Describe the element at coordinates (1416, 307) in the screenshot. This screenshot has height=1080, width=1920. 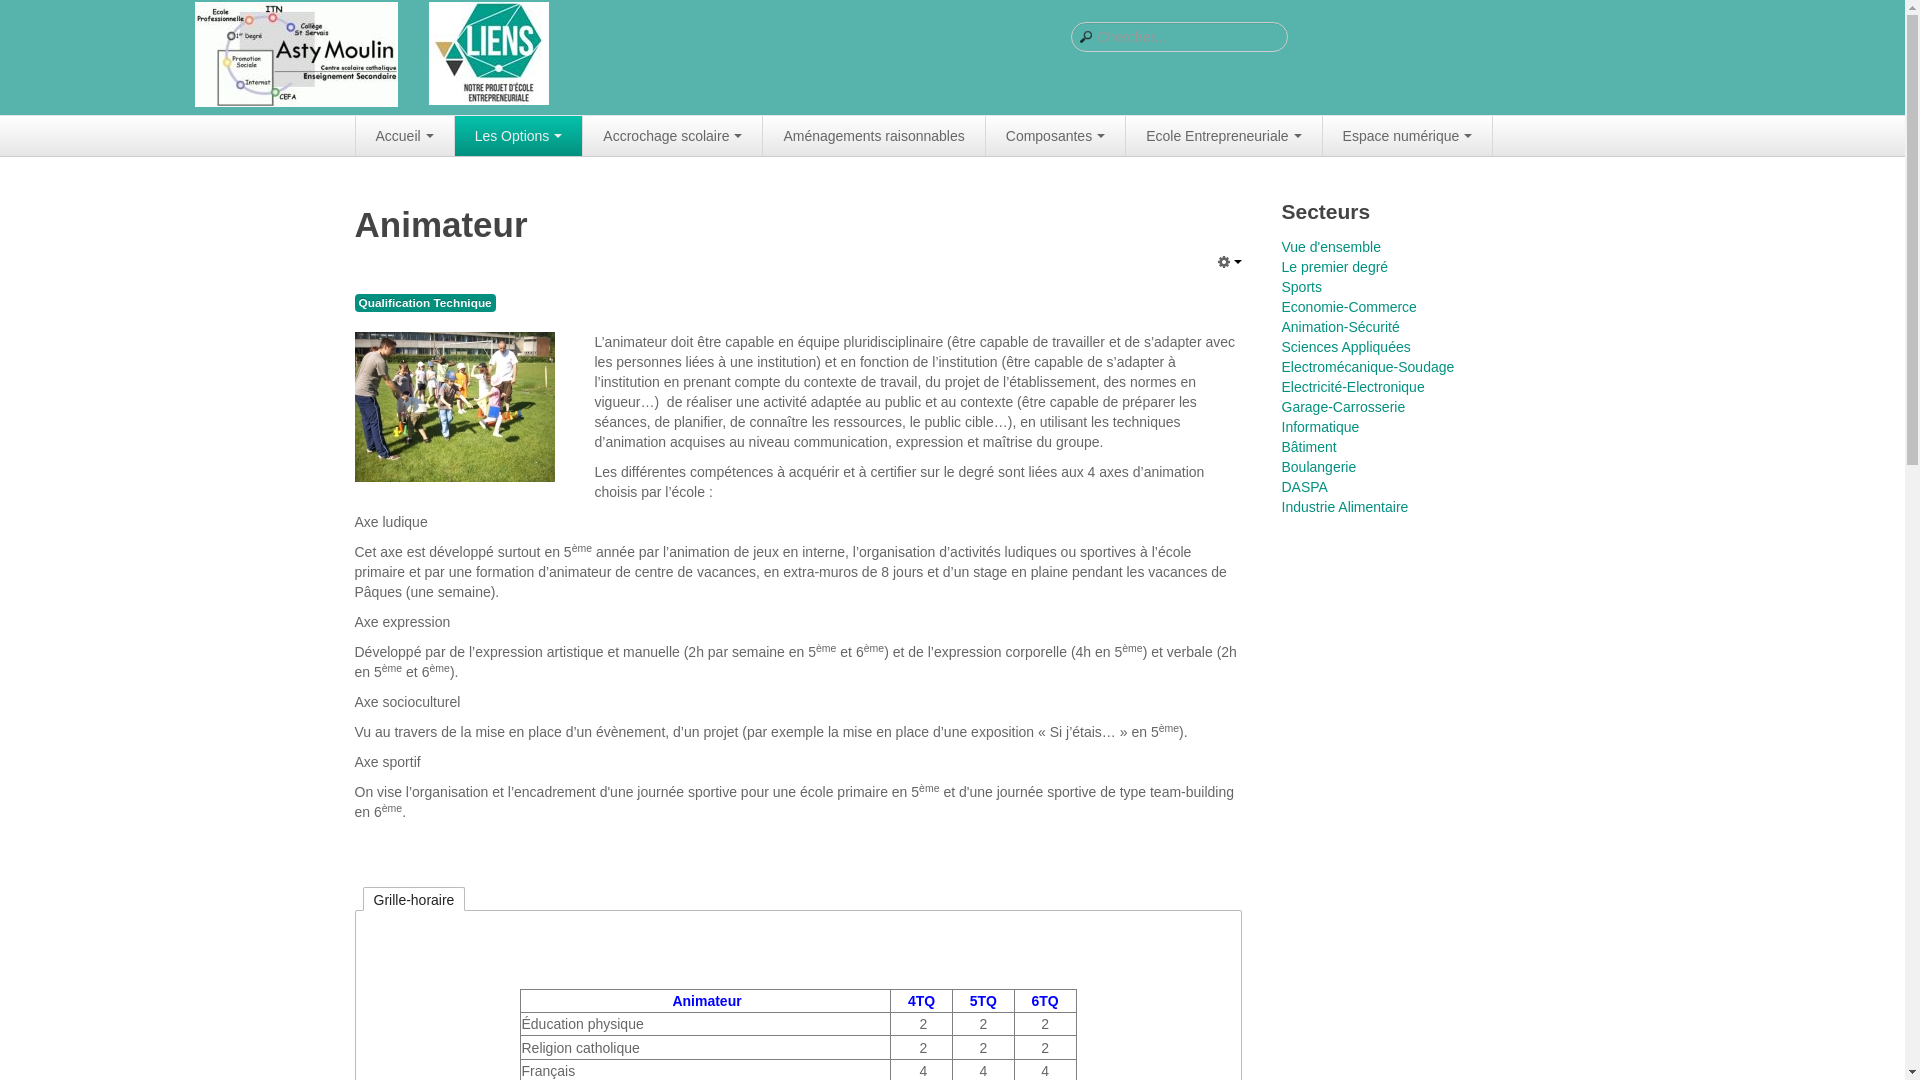
I see `Economie-Commerce` at that location.